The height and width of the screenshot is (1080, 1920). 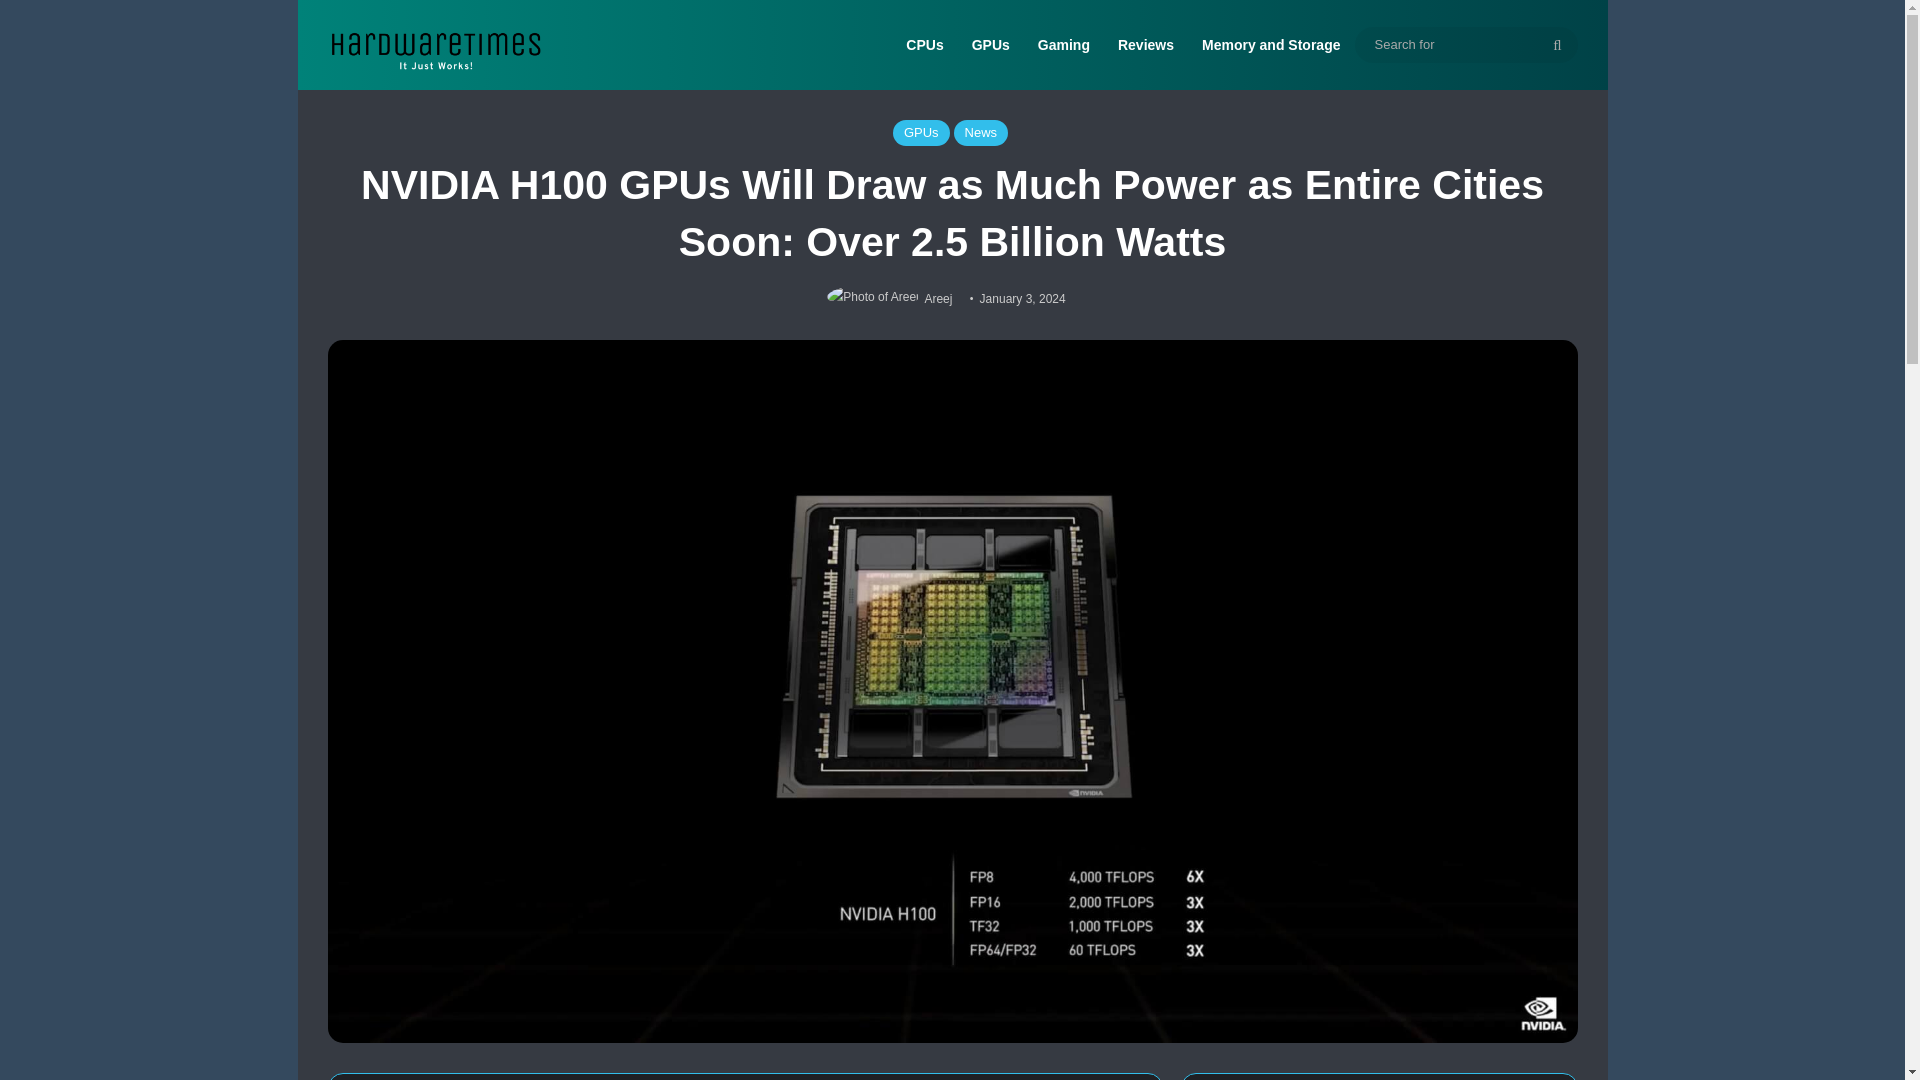 I want to click on GPUs, so click(x=921, y=132).